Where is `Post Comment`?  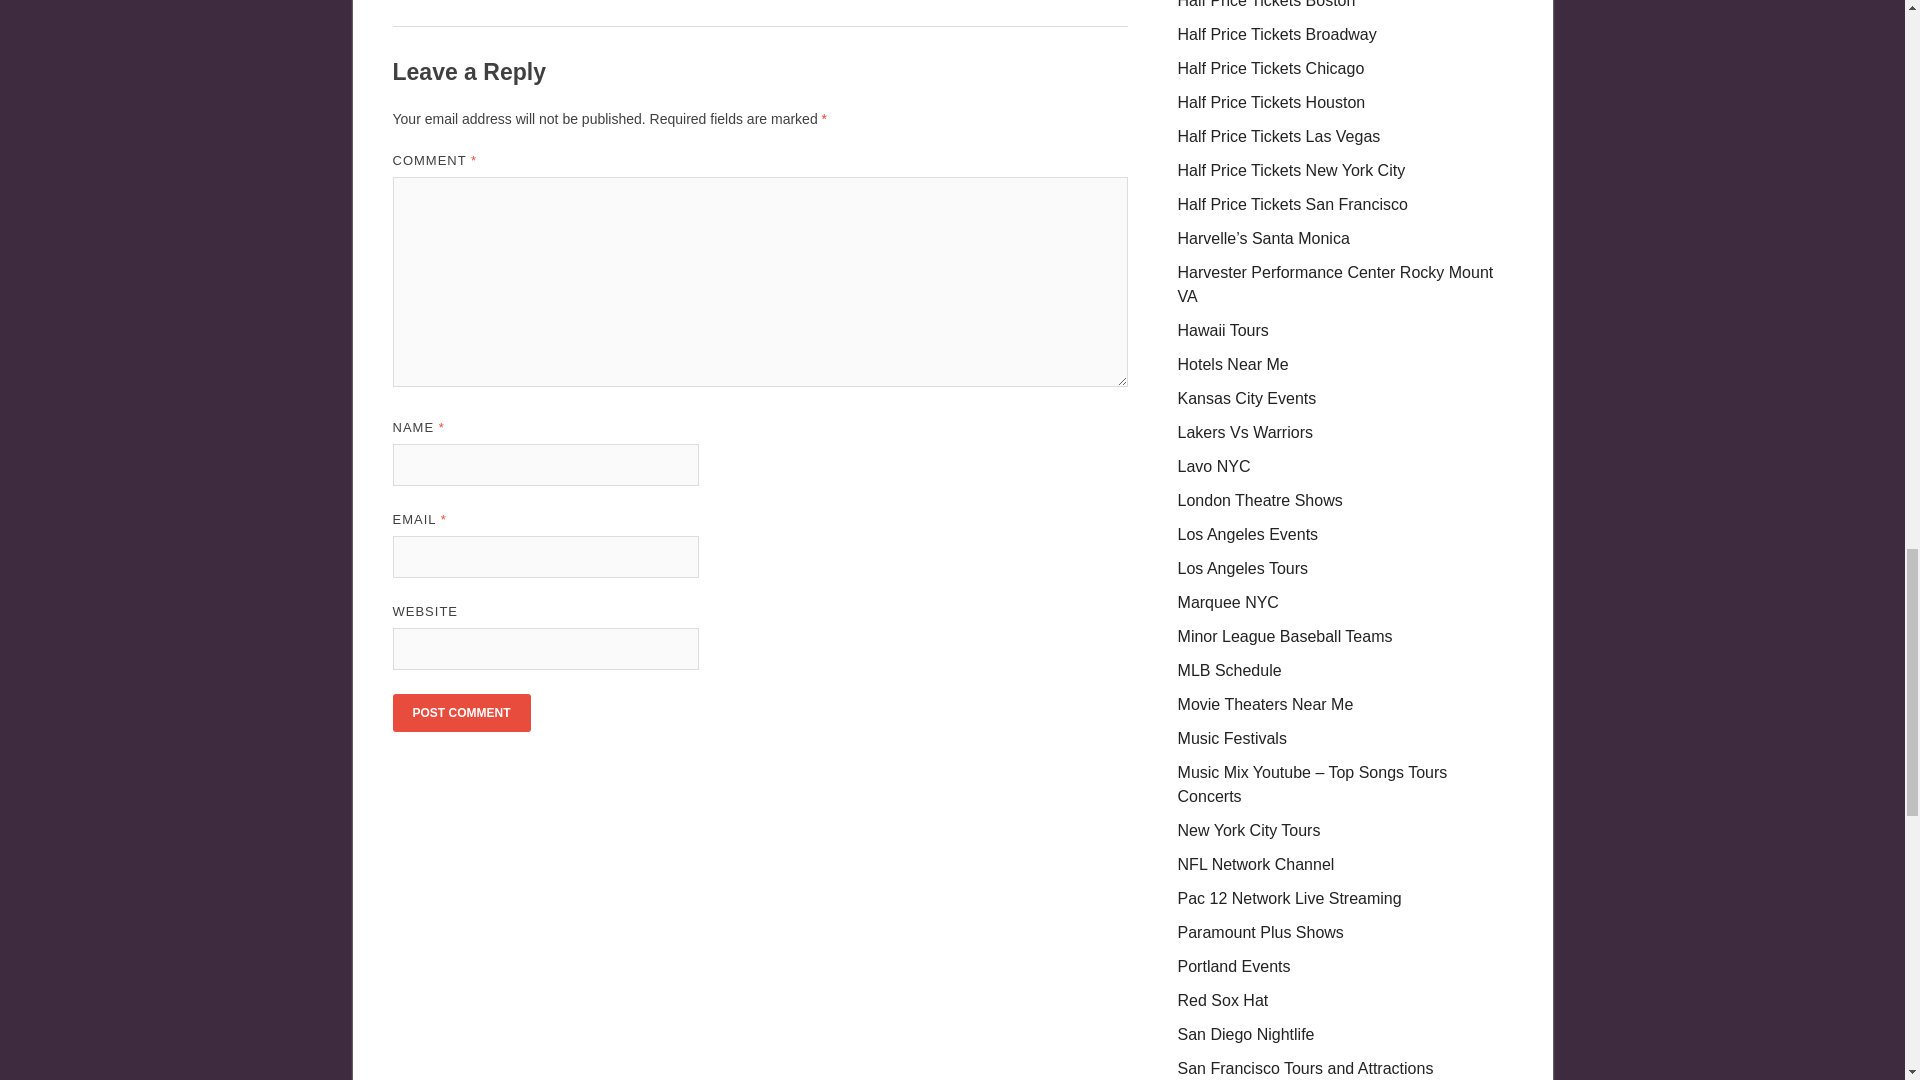 Post Comment is located at coordinates (460, 713).